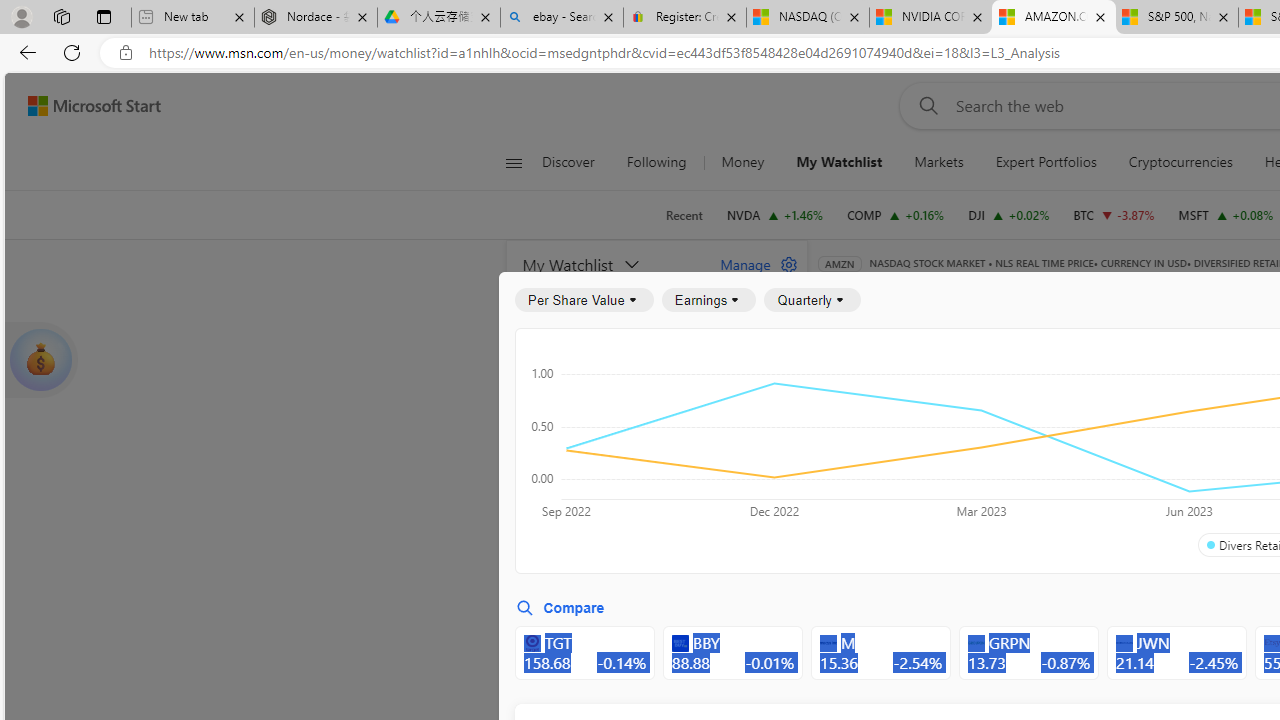 Image resolution: width=1280 pixels, height=720 pixels. I want to click on Annual, so click(865, 504).